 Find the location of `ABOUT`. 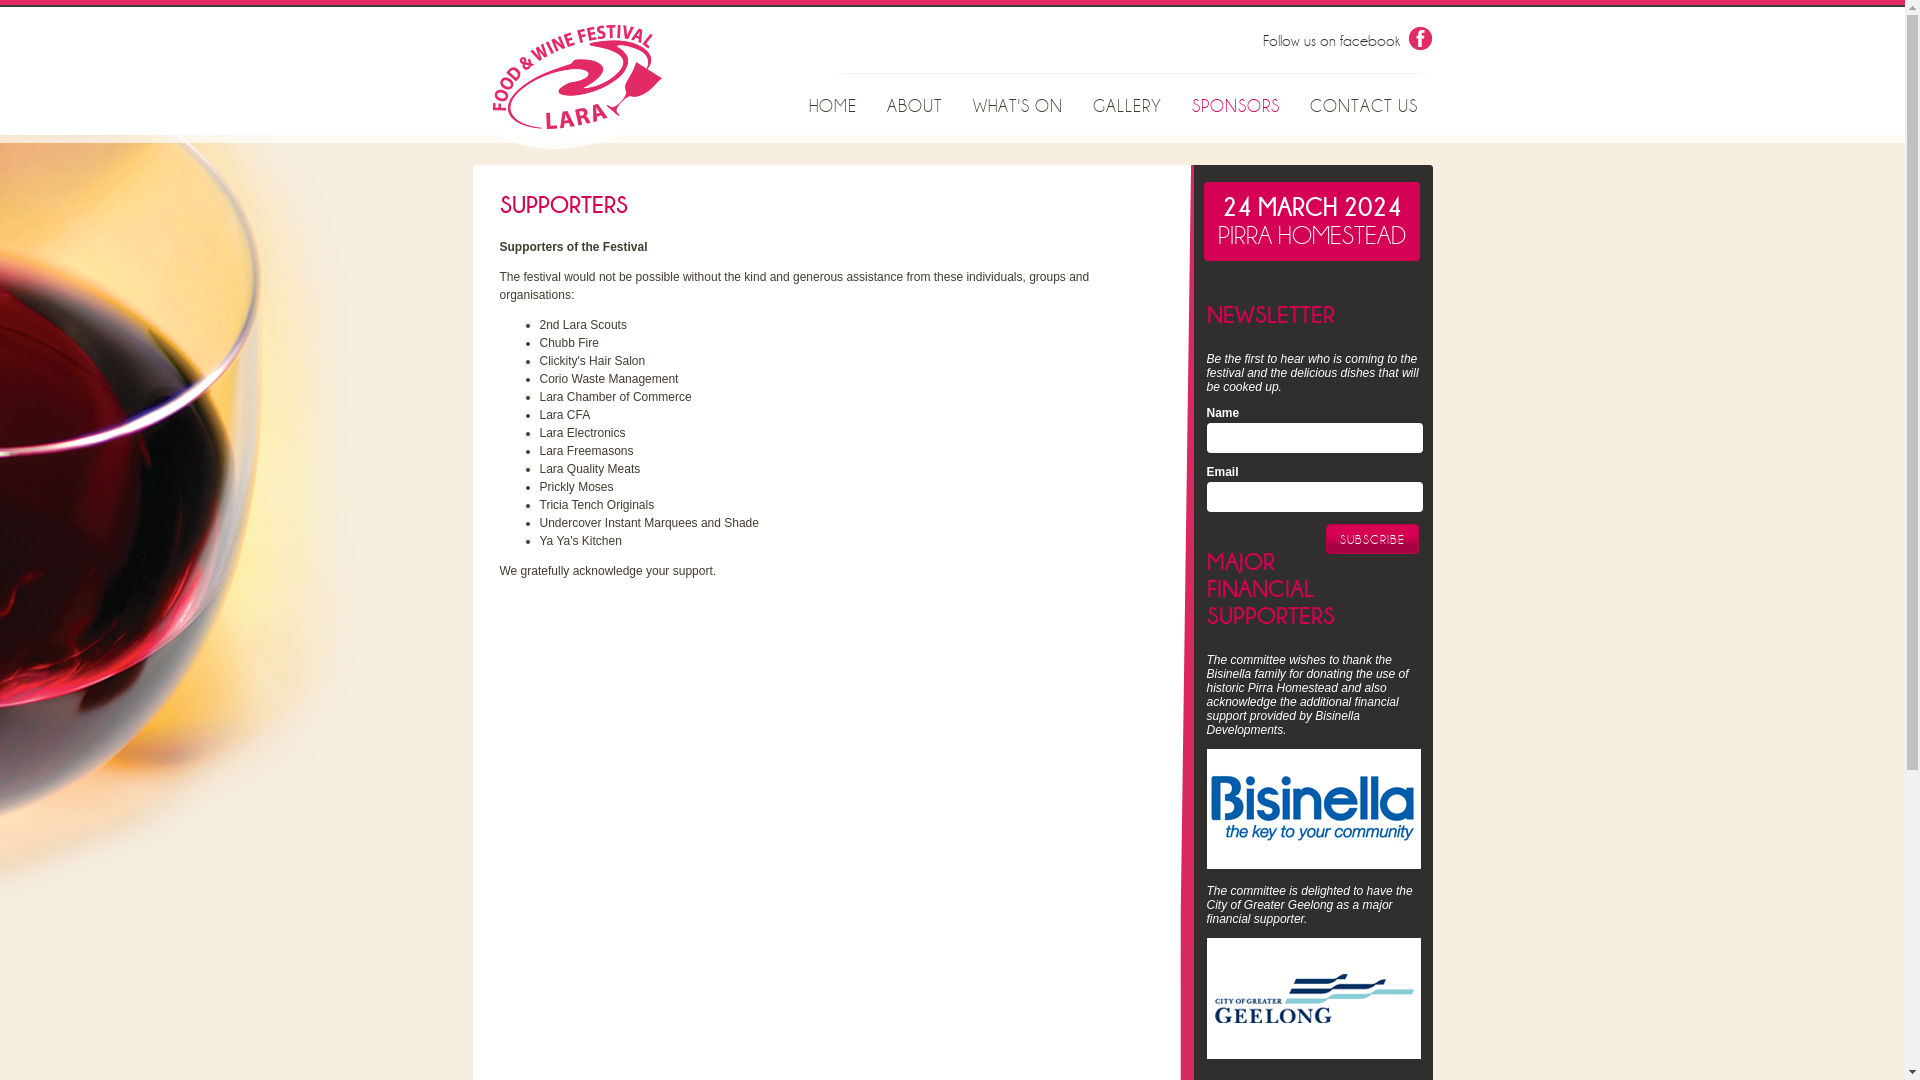

ABOUT is located at coordinates (915, 108).